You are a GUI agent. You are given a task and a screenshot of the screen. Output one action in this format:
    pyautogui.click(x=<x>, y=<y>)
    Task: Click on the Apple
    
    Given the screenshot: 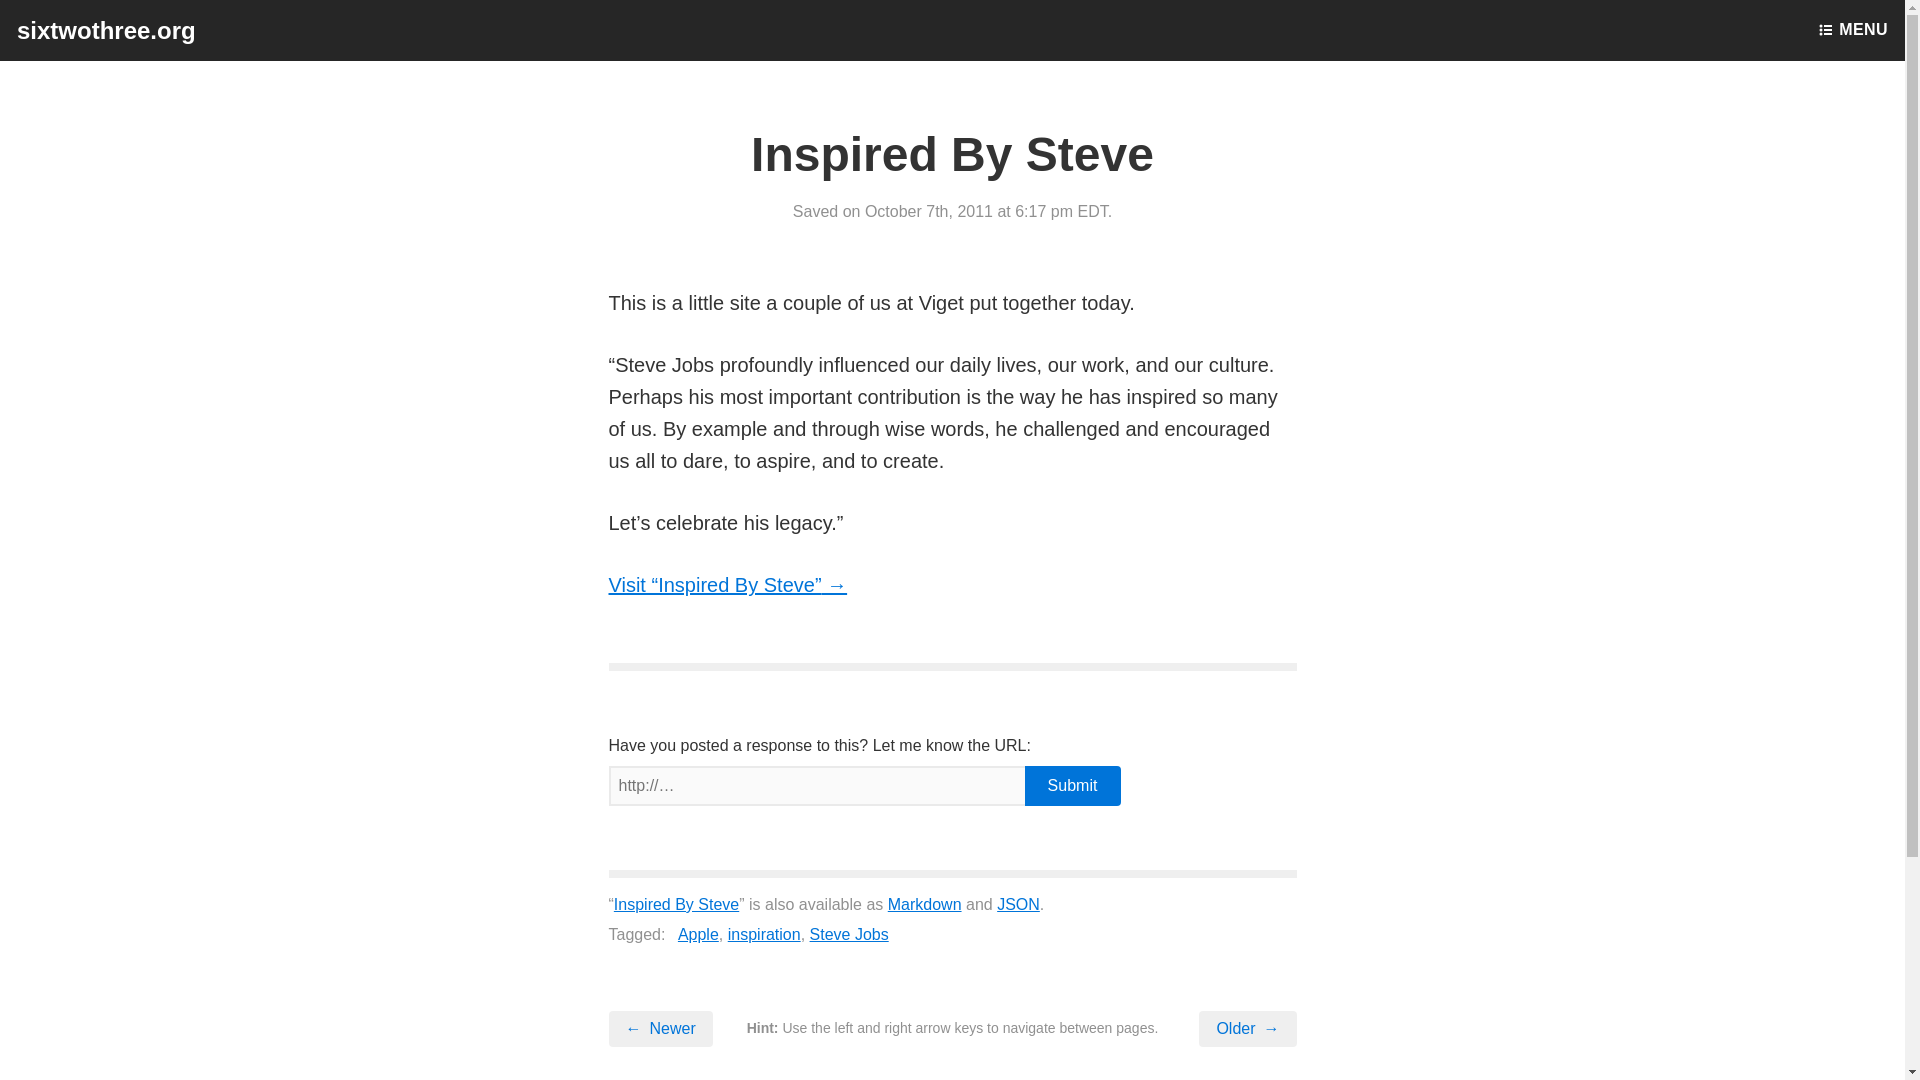 What is the action you would take?
    pyautogui.click(x=698, y=934)
    